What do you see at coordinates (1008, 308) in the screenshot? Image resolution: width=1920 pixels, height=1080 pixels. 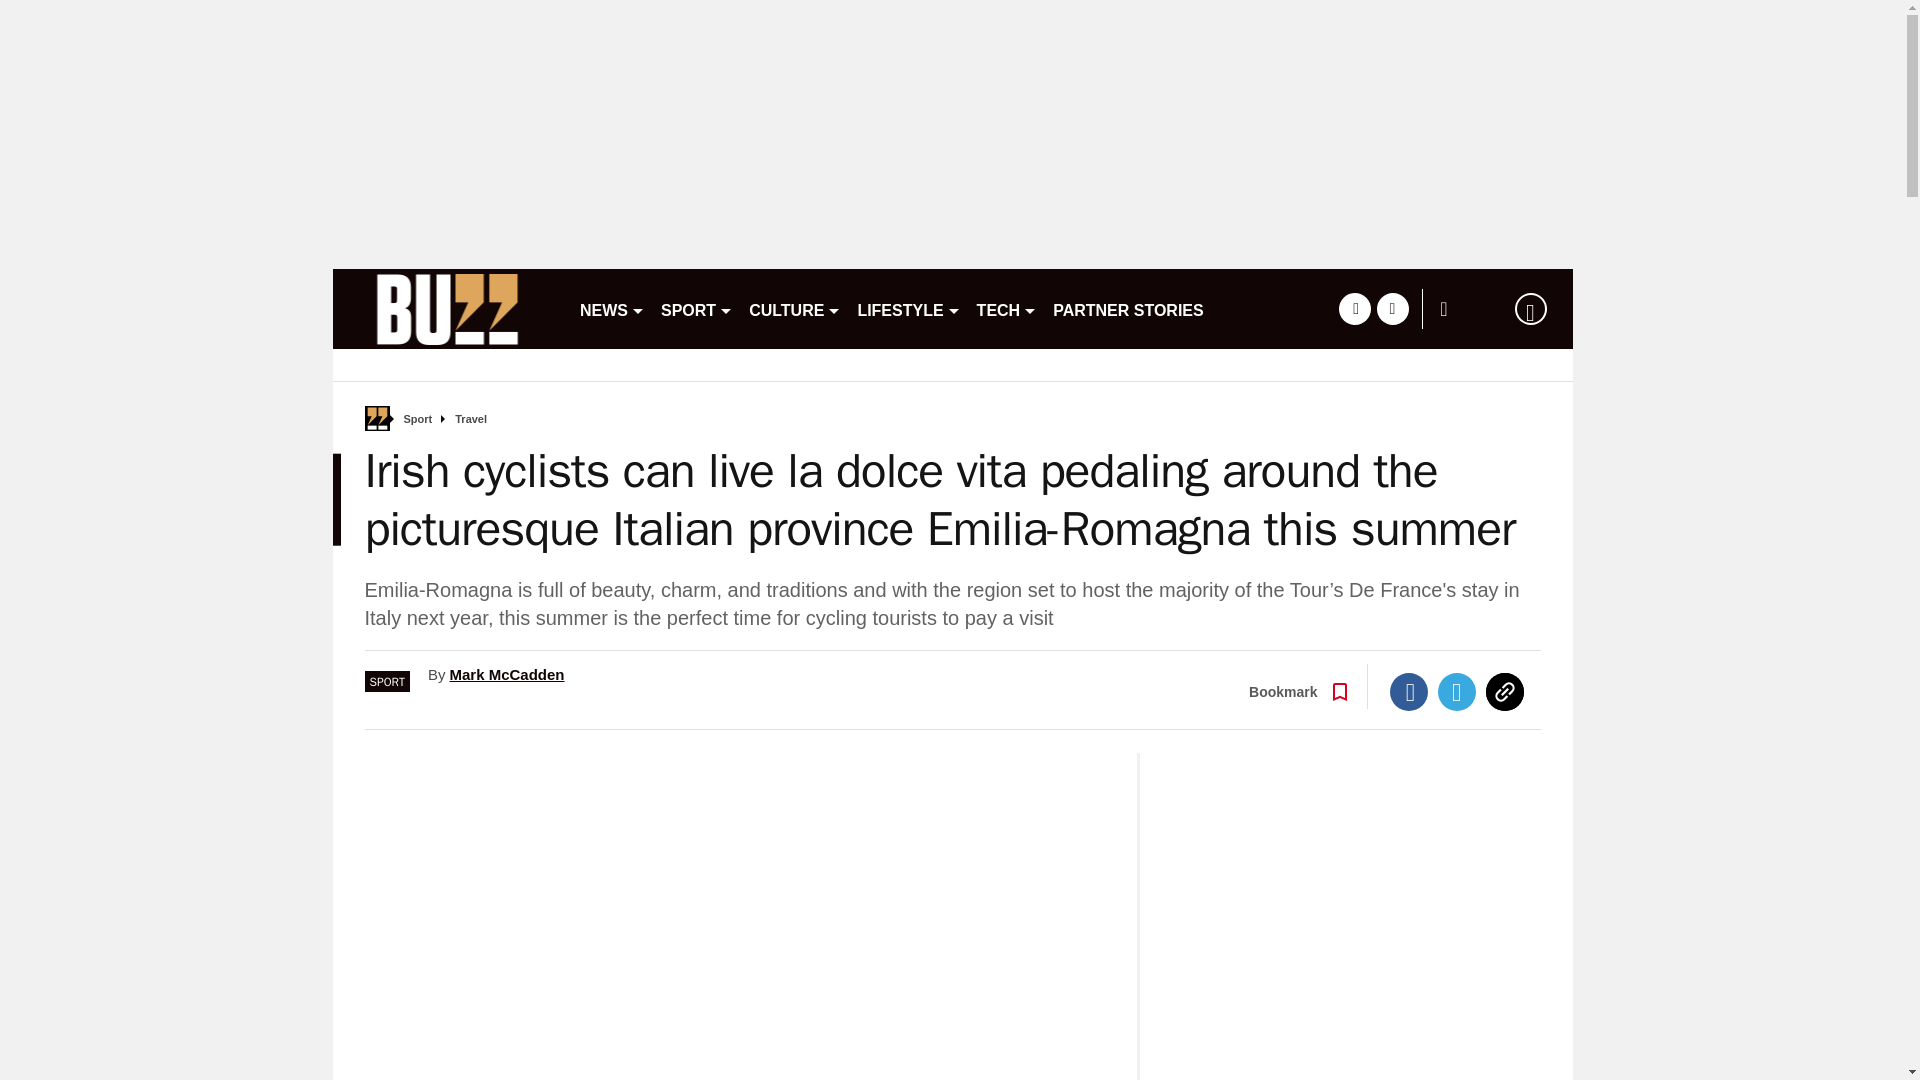 I see `TECH` at bounding box center [1008, 308].